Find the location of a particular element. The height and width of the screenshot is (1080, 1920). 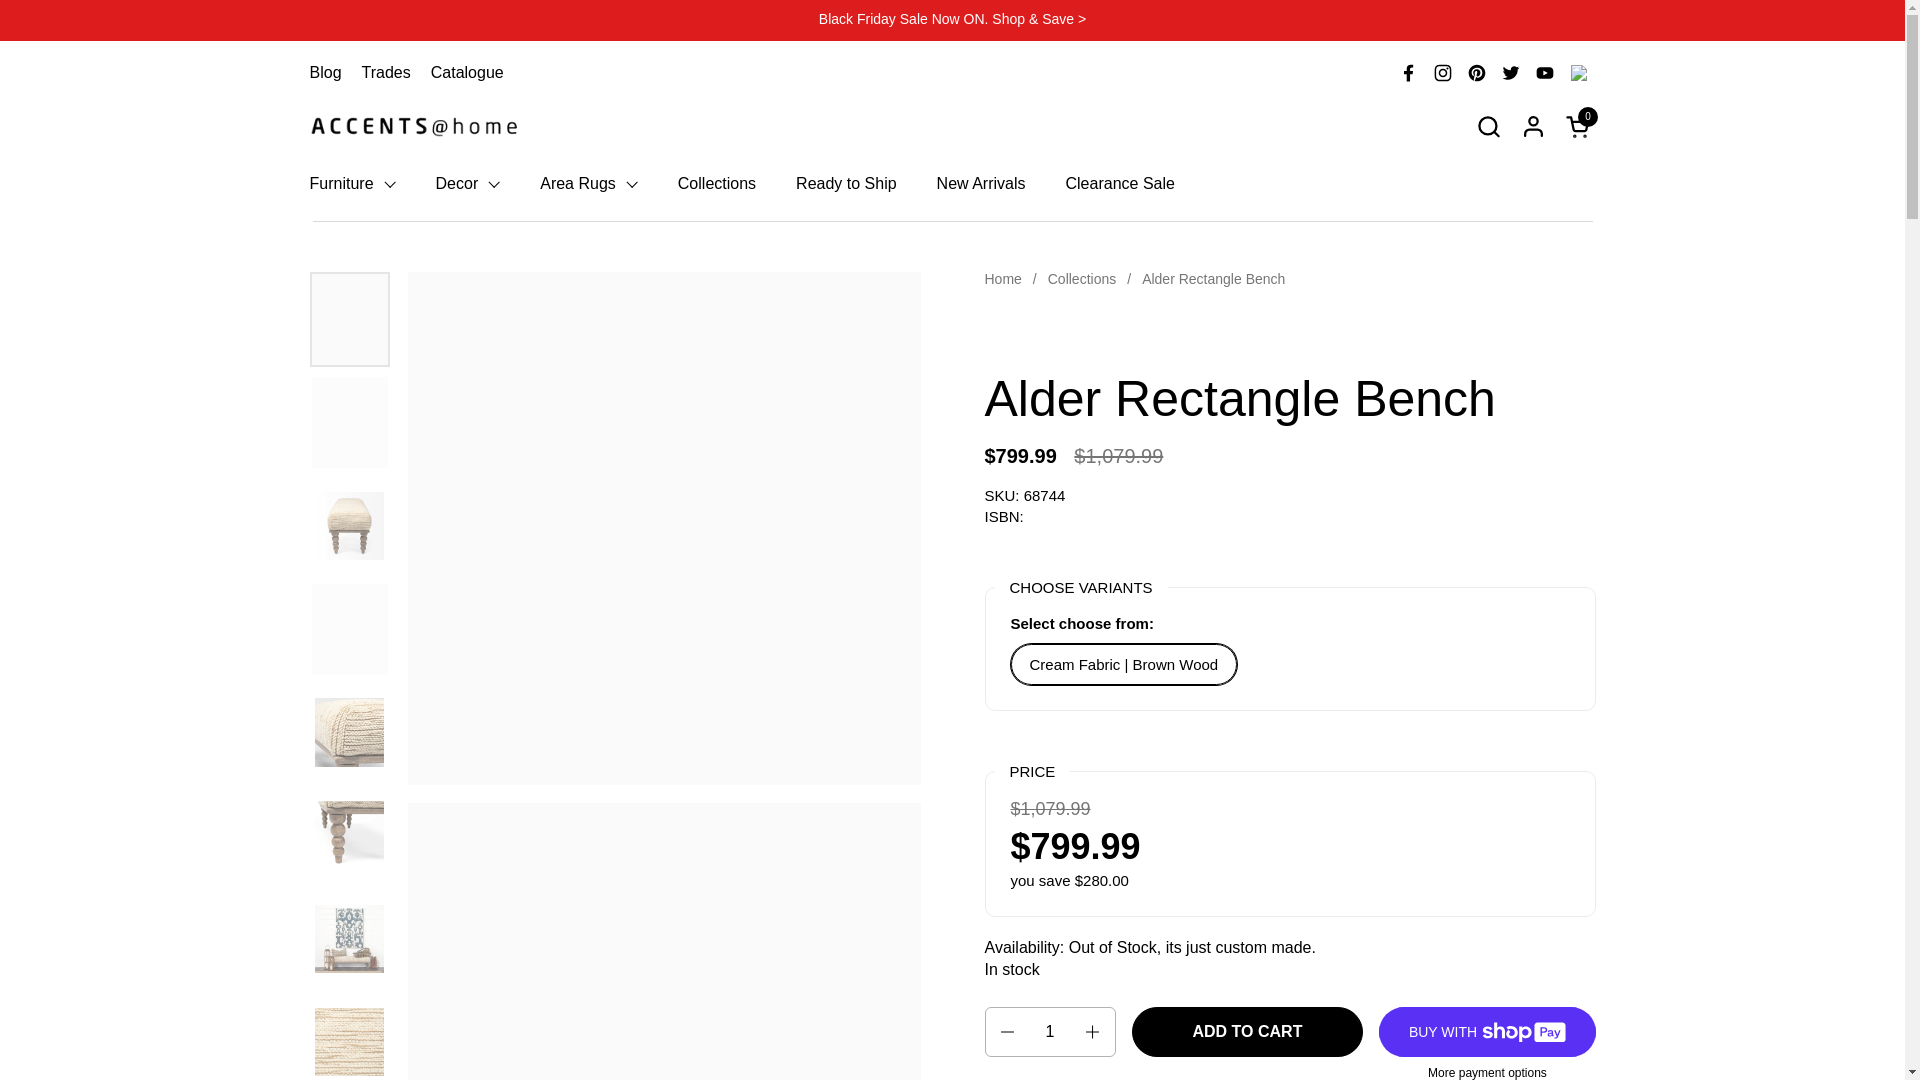

Twitter is located at coordinates (1511, 73).